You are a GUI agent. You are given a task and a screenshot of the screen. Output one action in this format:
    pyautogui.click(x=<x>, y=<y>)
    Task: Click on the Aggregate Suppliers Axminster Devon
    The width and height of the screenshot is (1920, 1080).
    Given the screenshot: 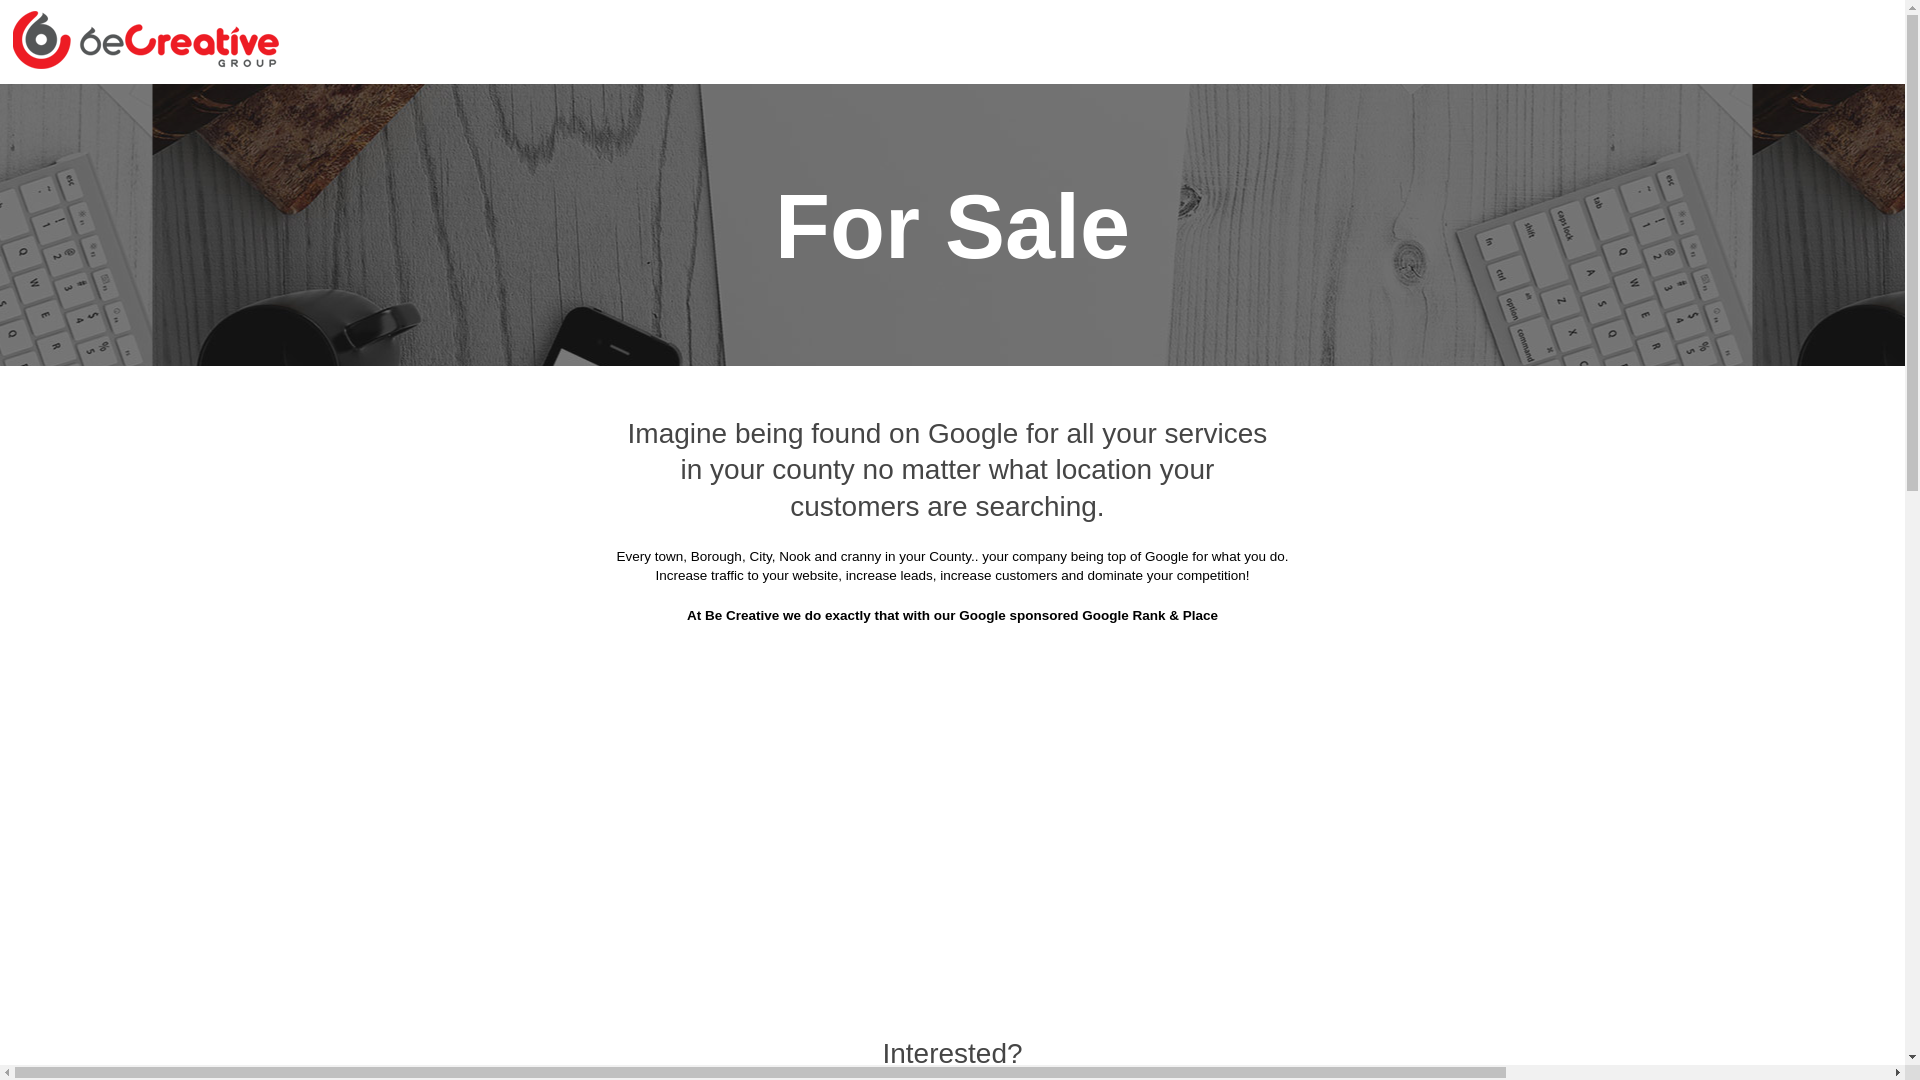 What is the action you would take?
    pyautogui.click(x=1424, y=110)
    